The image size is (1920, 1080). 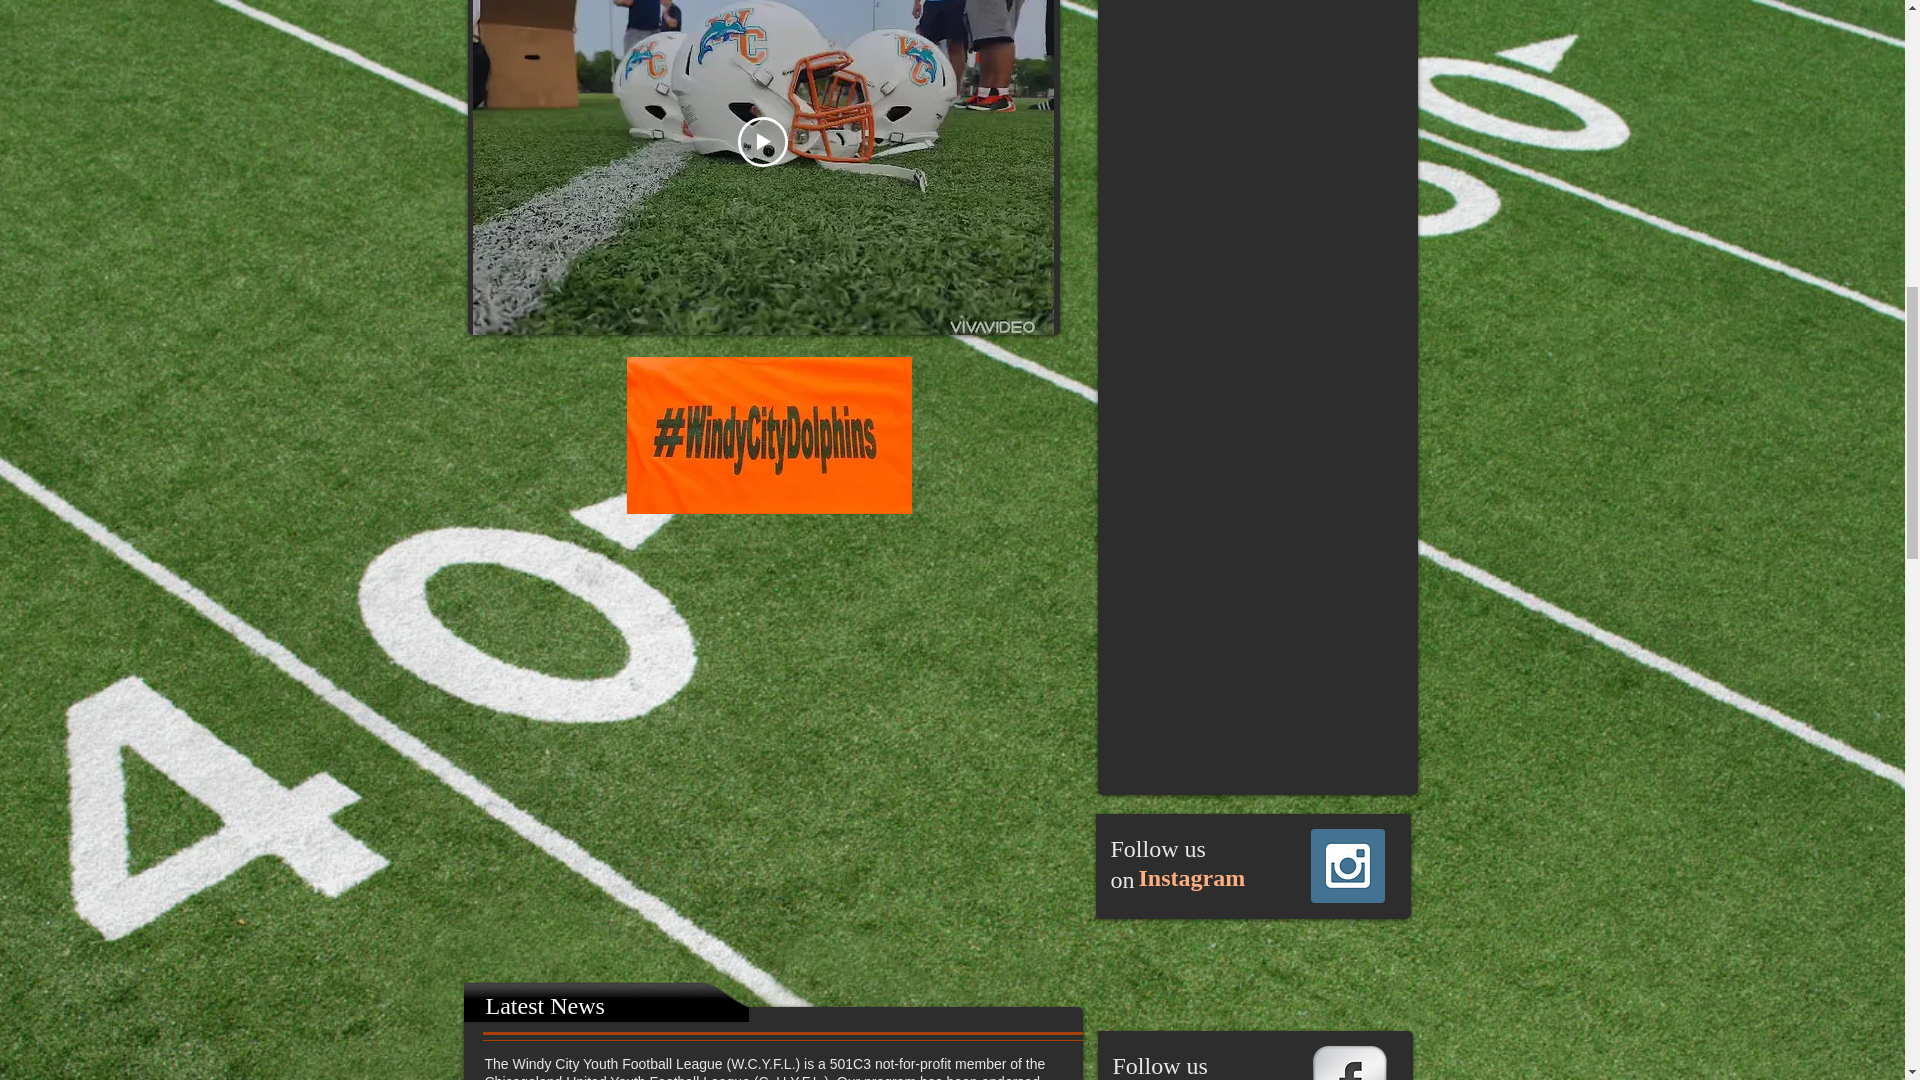 What do you see at coordinates (1122, 880) in the screenshot?
I see `on` at bounding box center [1122, 880].